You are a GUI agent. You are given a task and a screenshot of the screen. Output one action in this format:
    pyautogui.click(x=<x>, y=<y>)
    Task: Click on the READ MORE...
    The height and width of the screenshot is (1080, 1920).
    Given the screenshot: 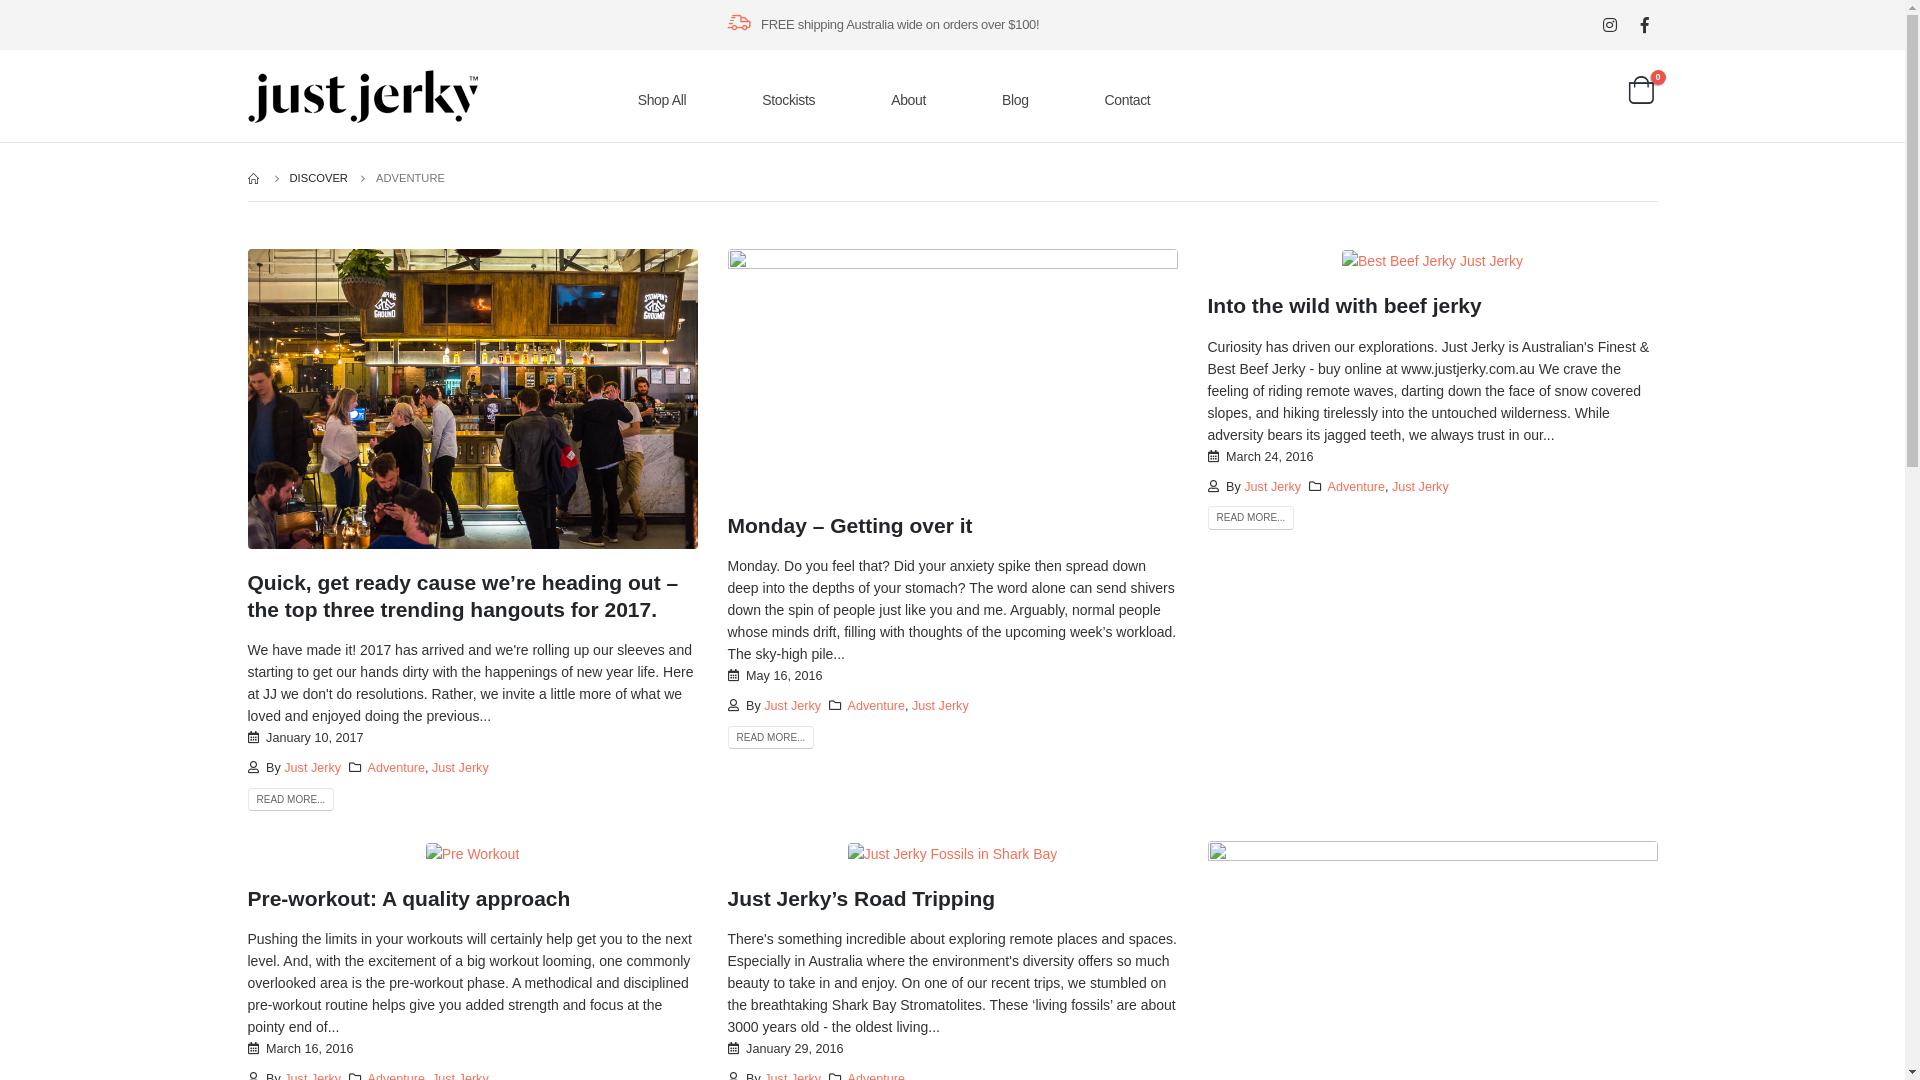 What is the action you would take?
    pyautogui.click(x=292, y=800)
    